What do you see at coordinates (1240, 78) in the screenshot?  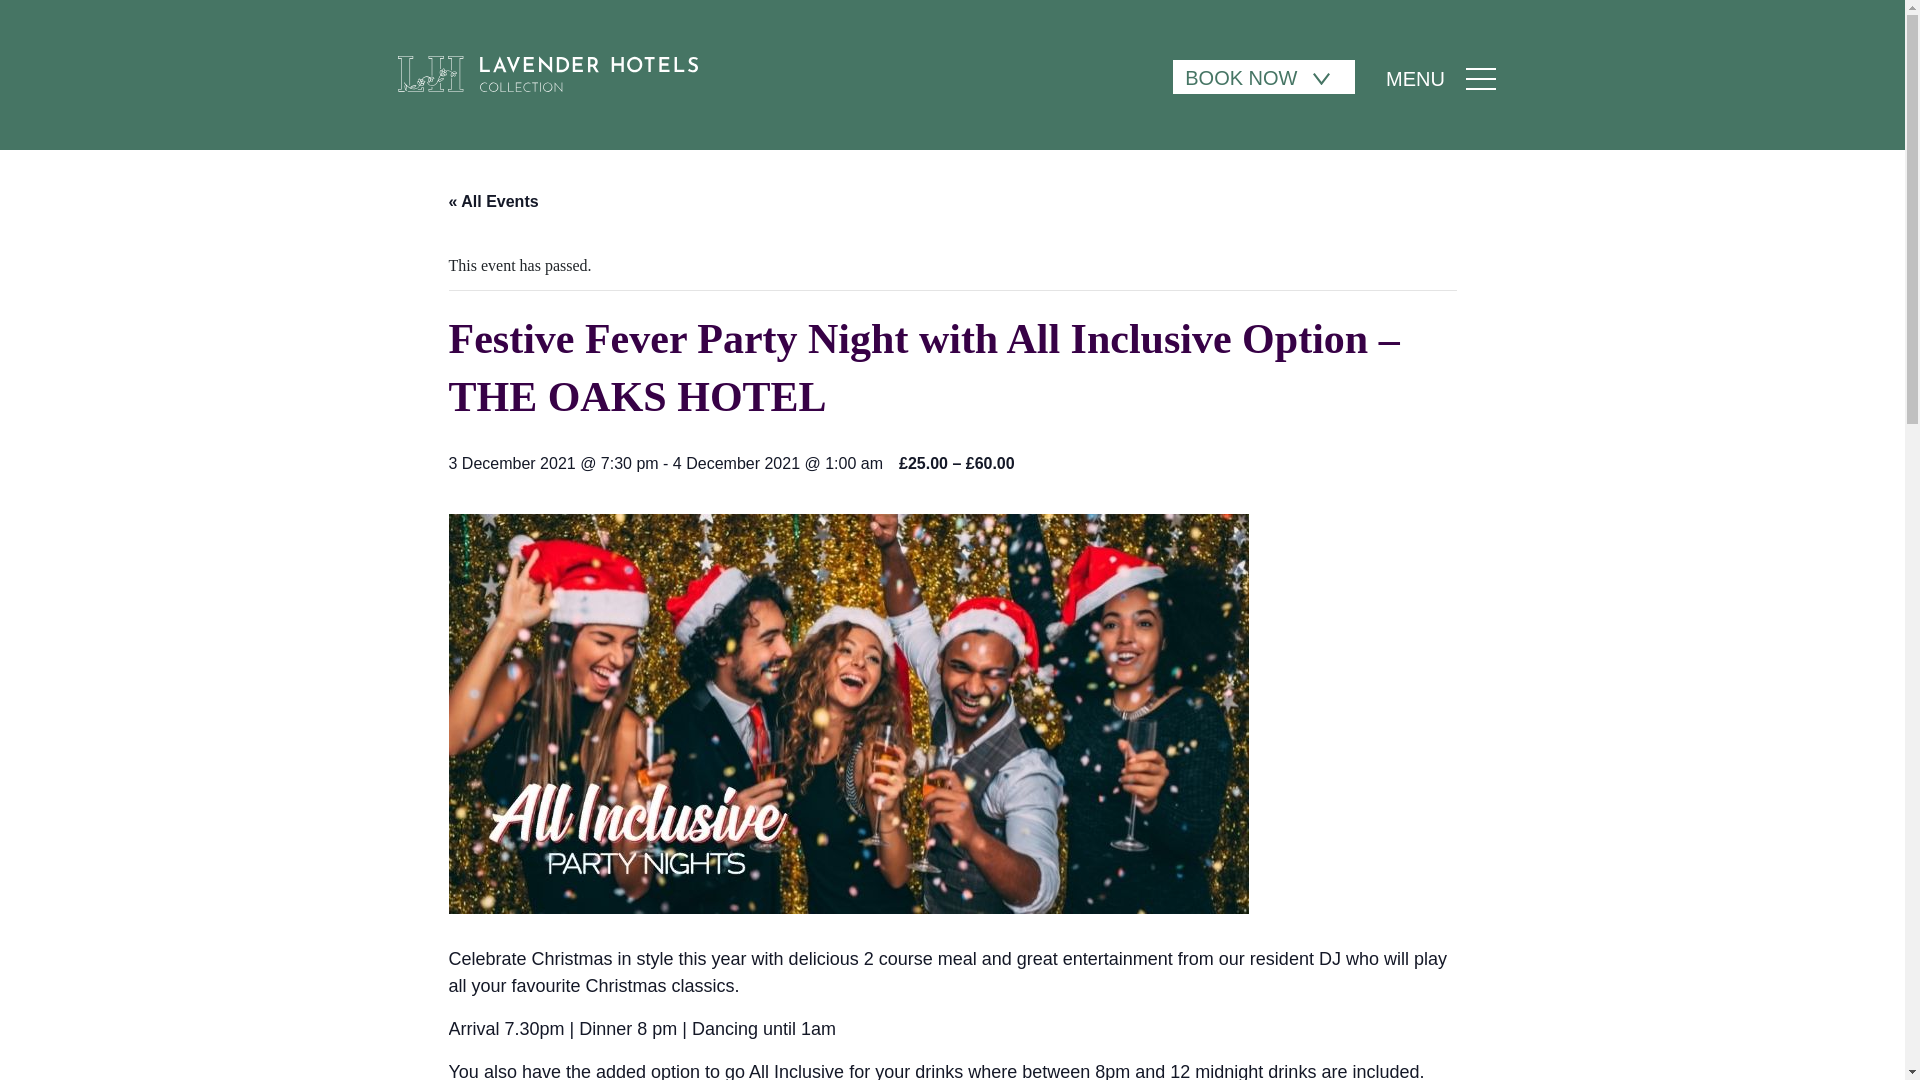 I see `BOOK NOW` at bounding box center [1240, 78].